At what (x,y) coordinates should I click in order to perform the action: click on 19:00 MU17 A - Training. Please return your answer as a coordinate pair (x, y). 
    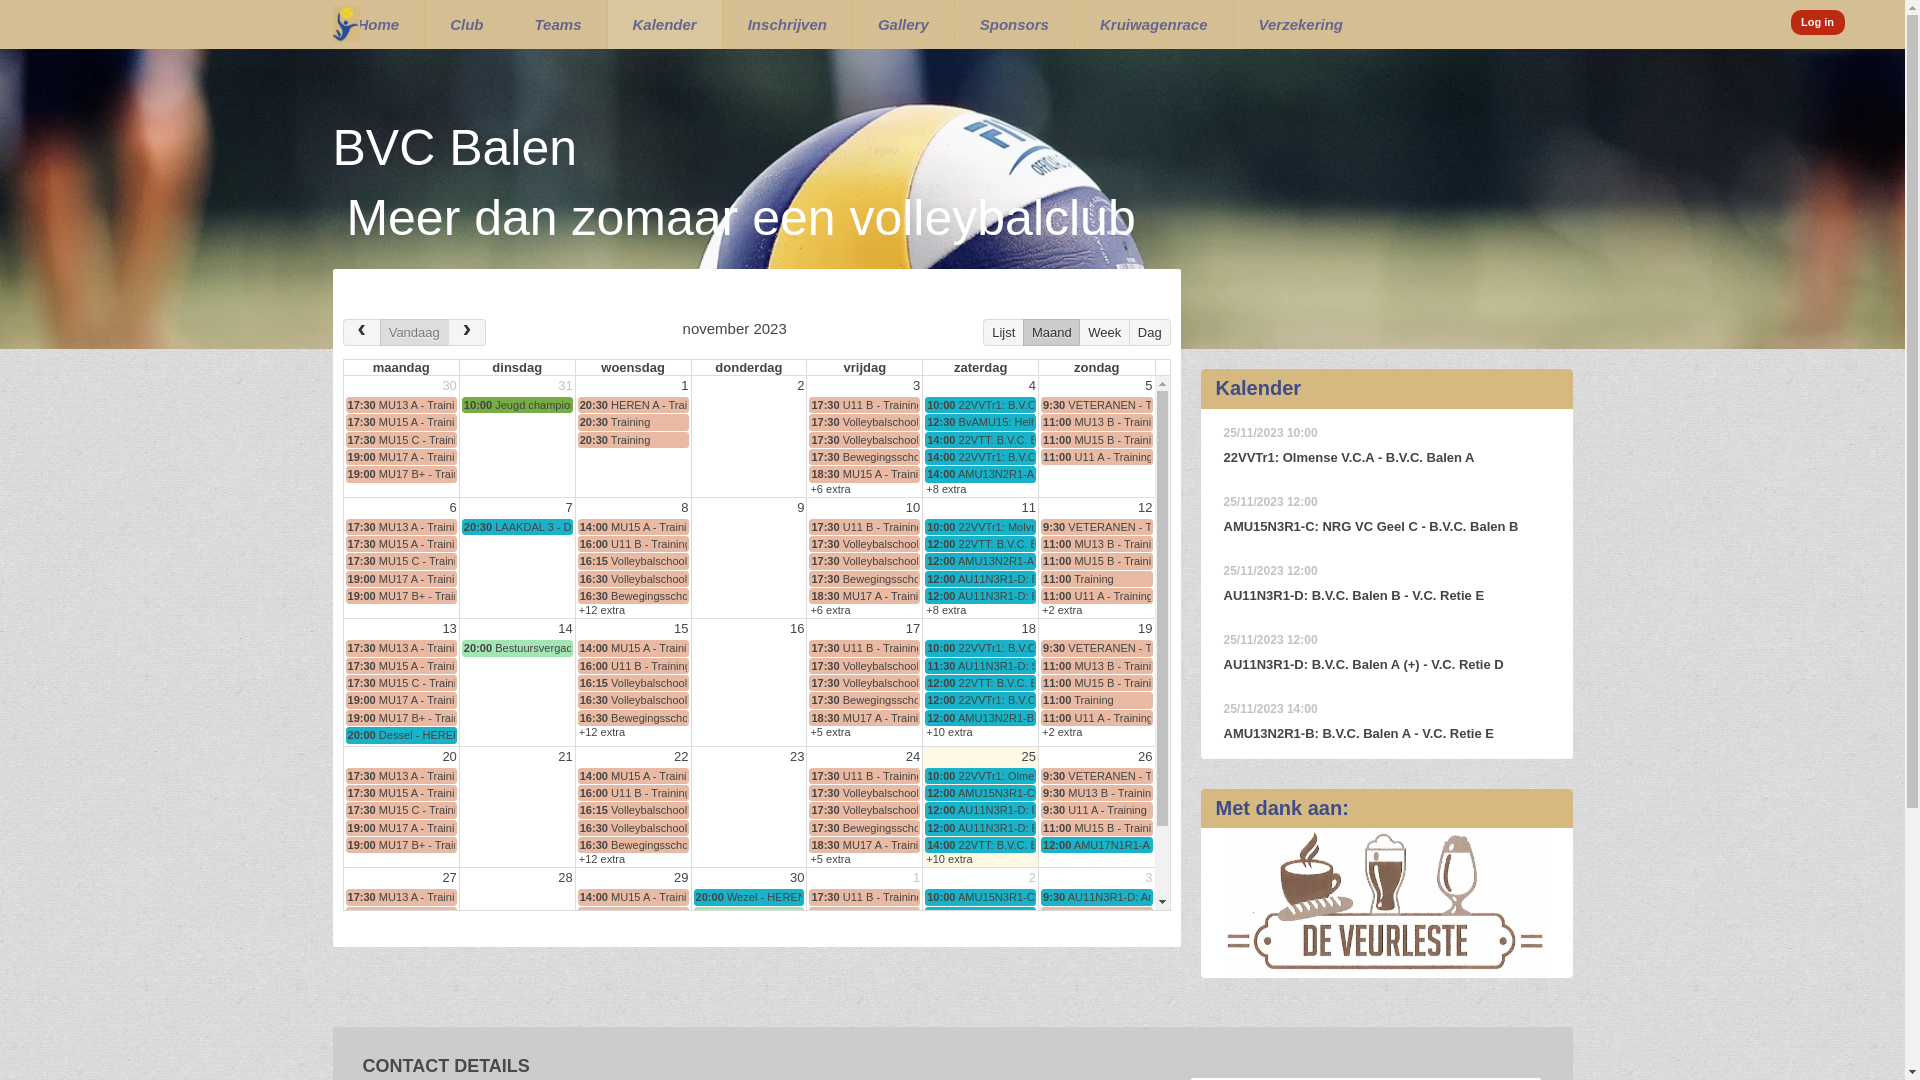
    Looking at the image, I should click on (402, 828).